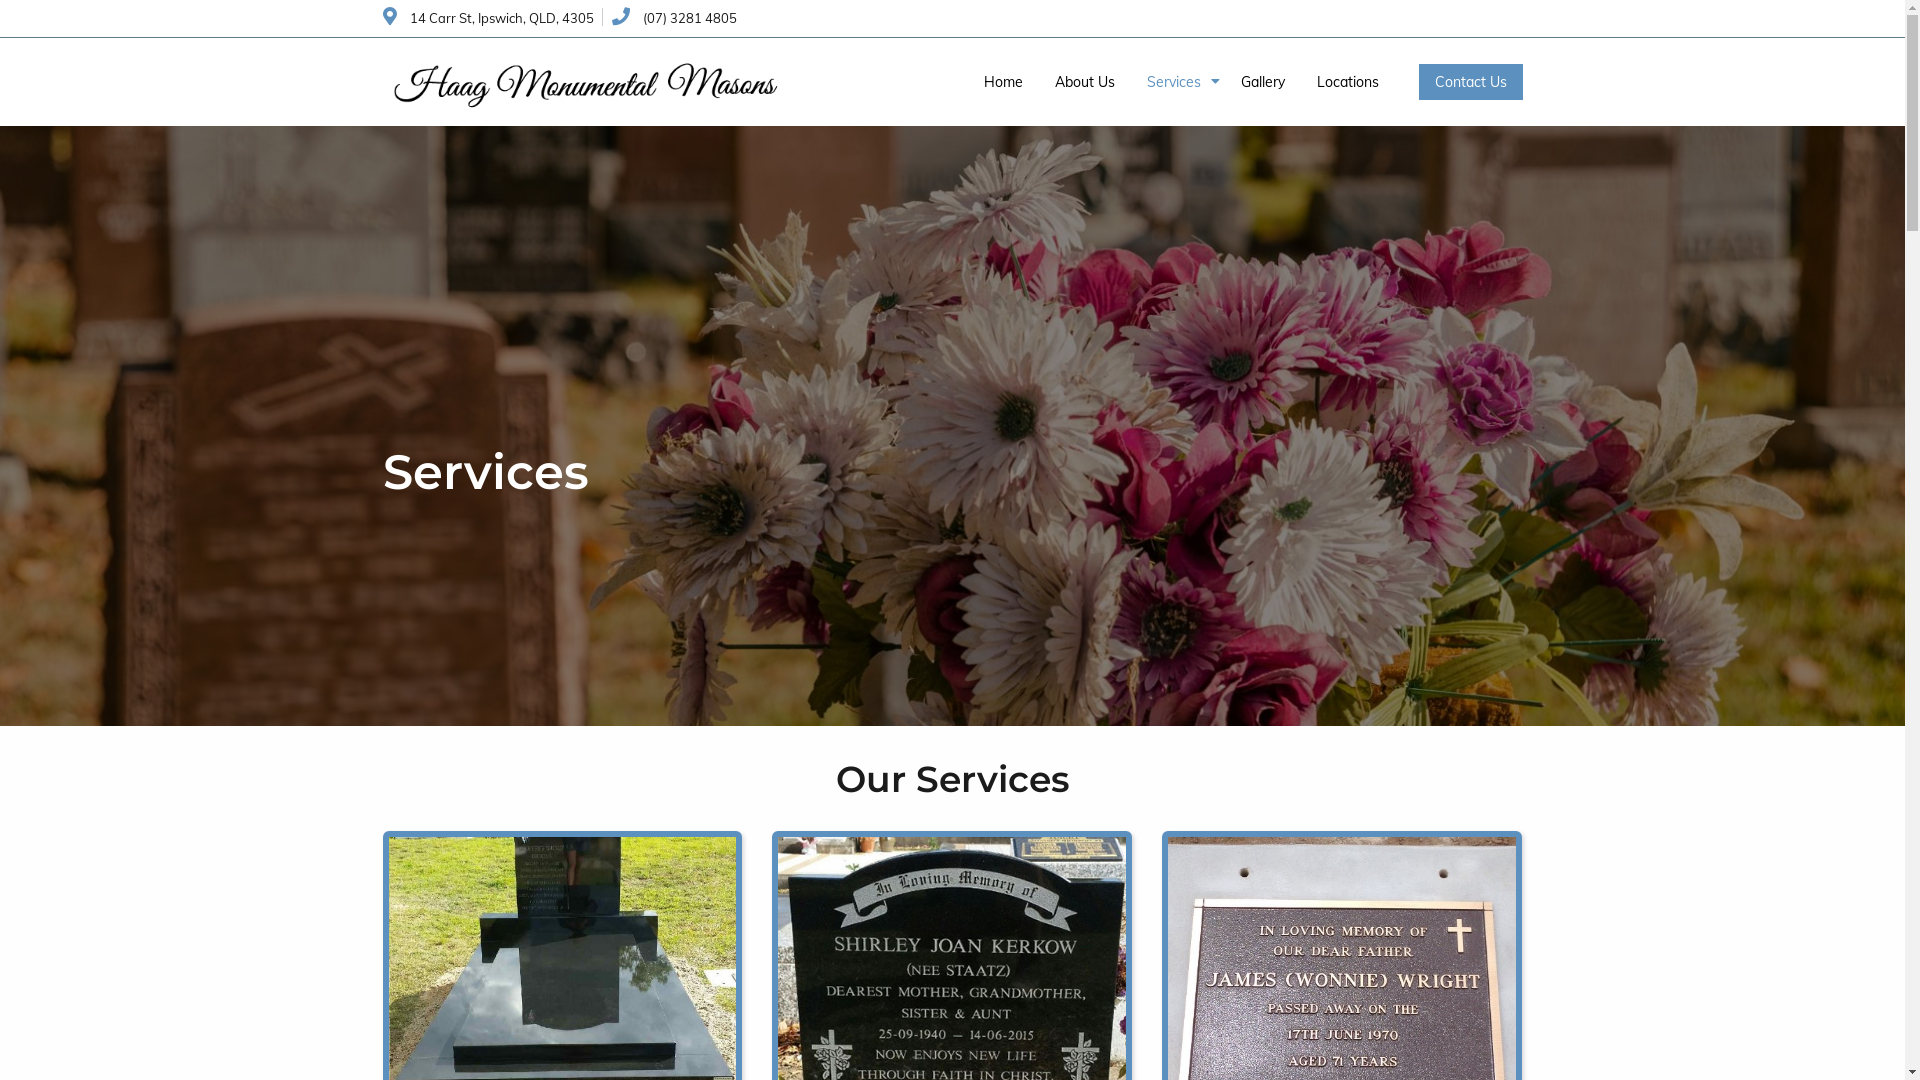 The width and height of the screenshot is (1920, 1080). What do you see at coordinates (1084, 82) in the screenshot?
I see `About Us` at bounding box center [1084, 82].